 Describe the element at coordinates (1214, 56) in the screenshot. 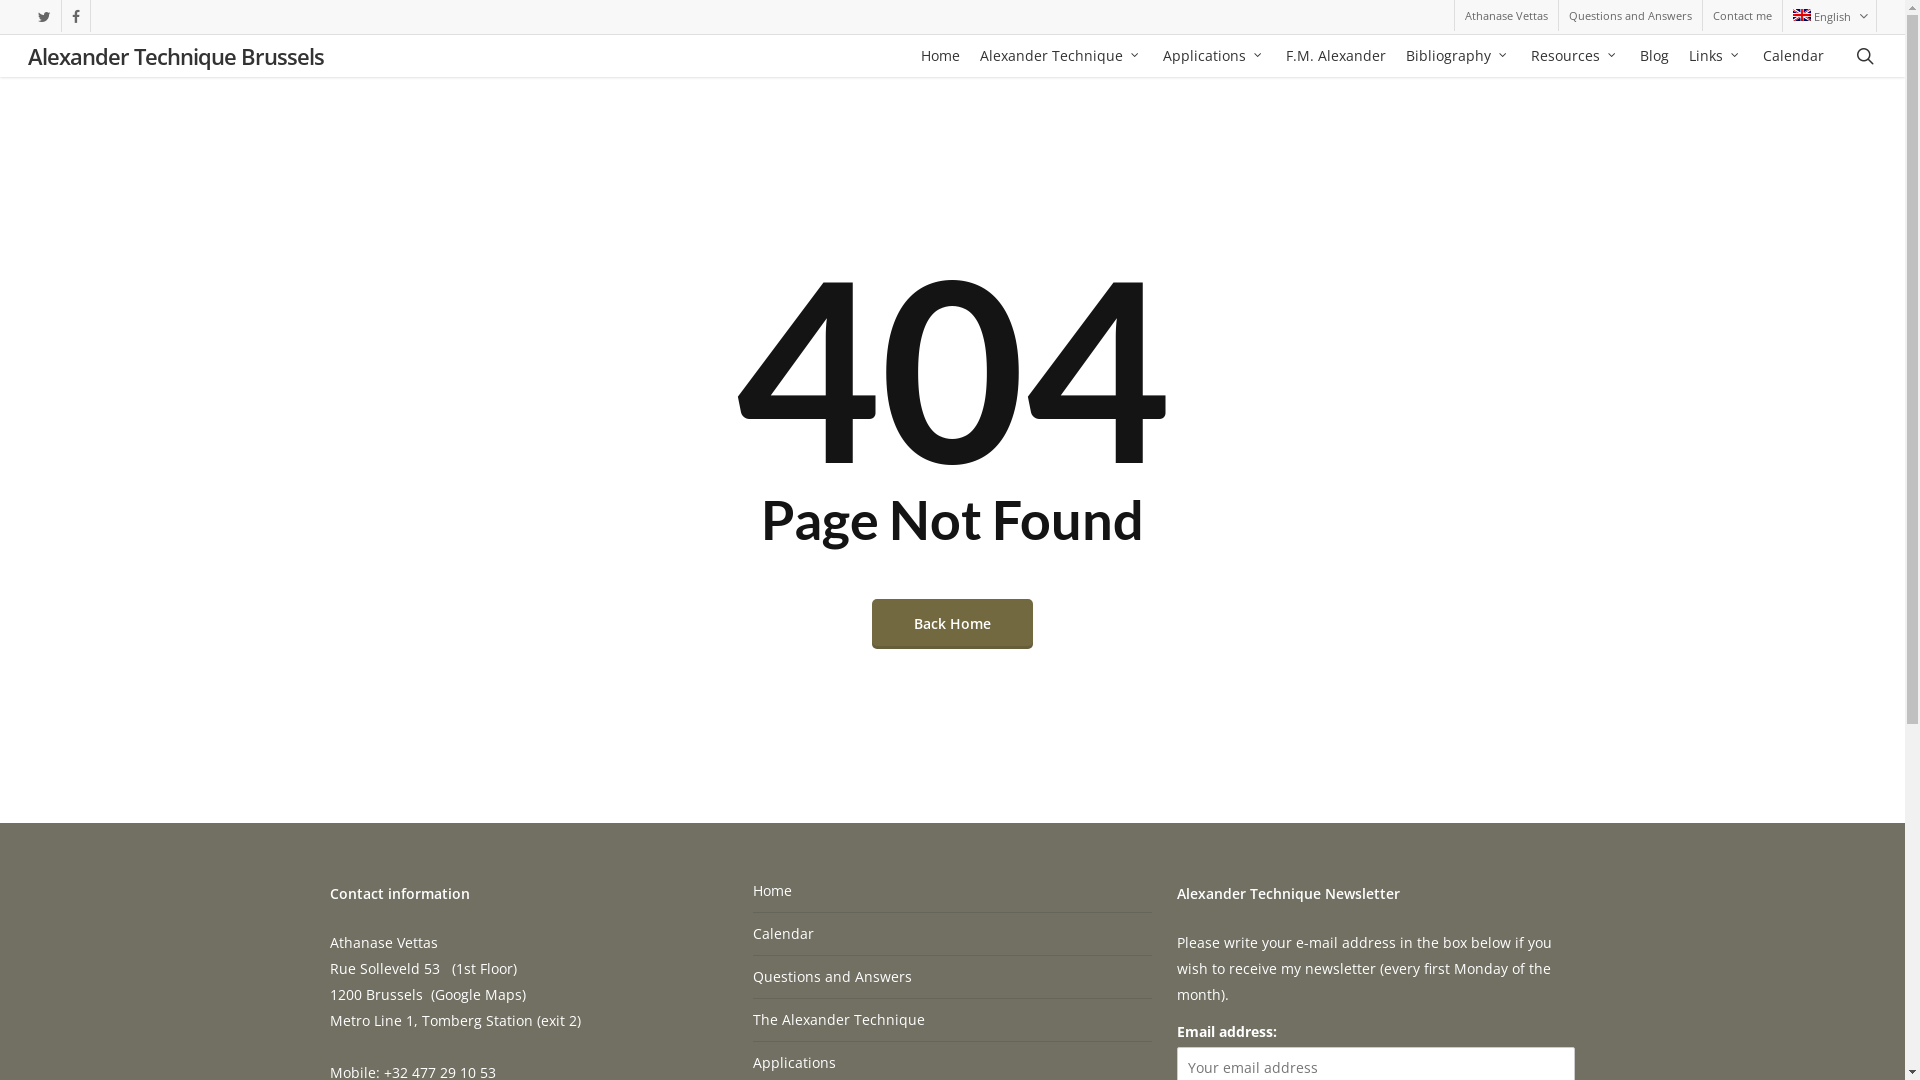

I see `Applications` at that location.